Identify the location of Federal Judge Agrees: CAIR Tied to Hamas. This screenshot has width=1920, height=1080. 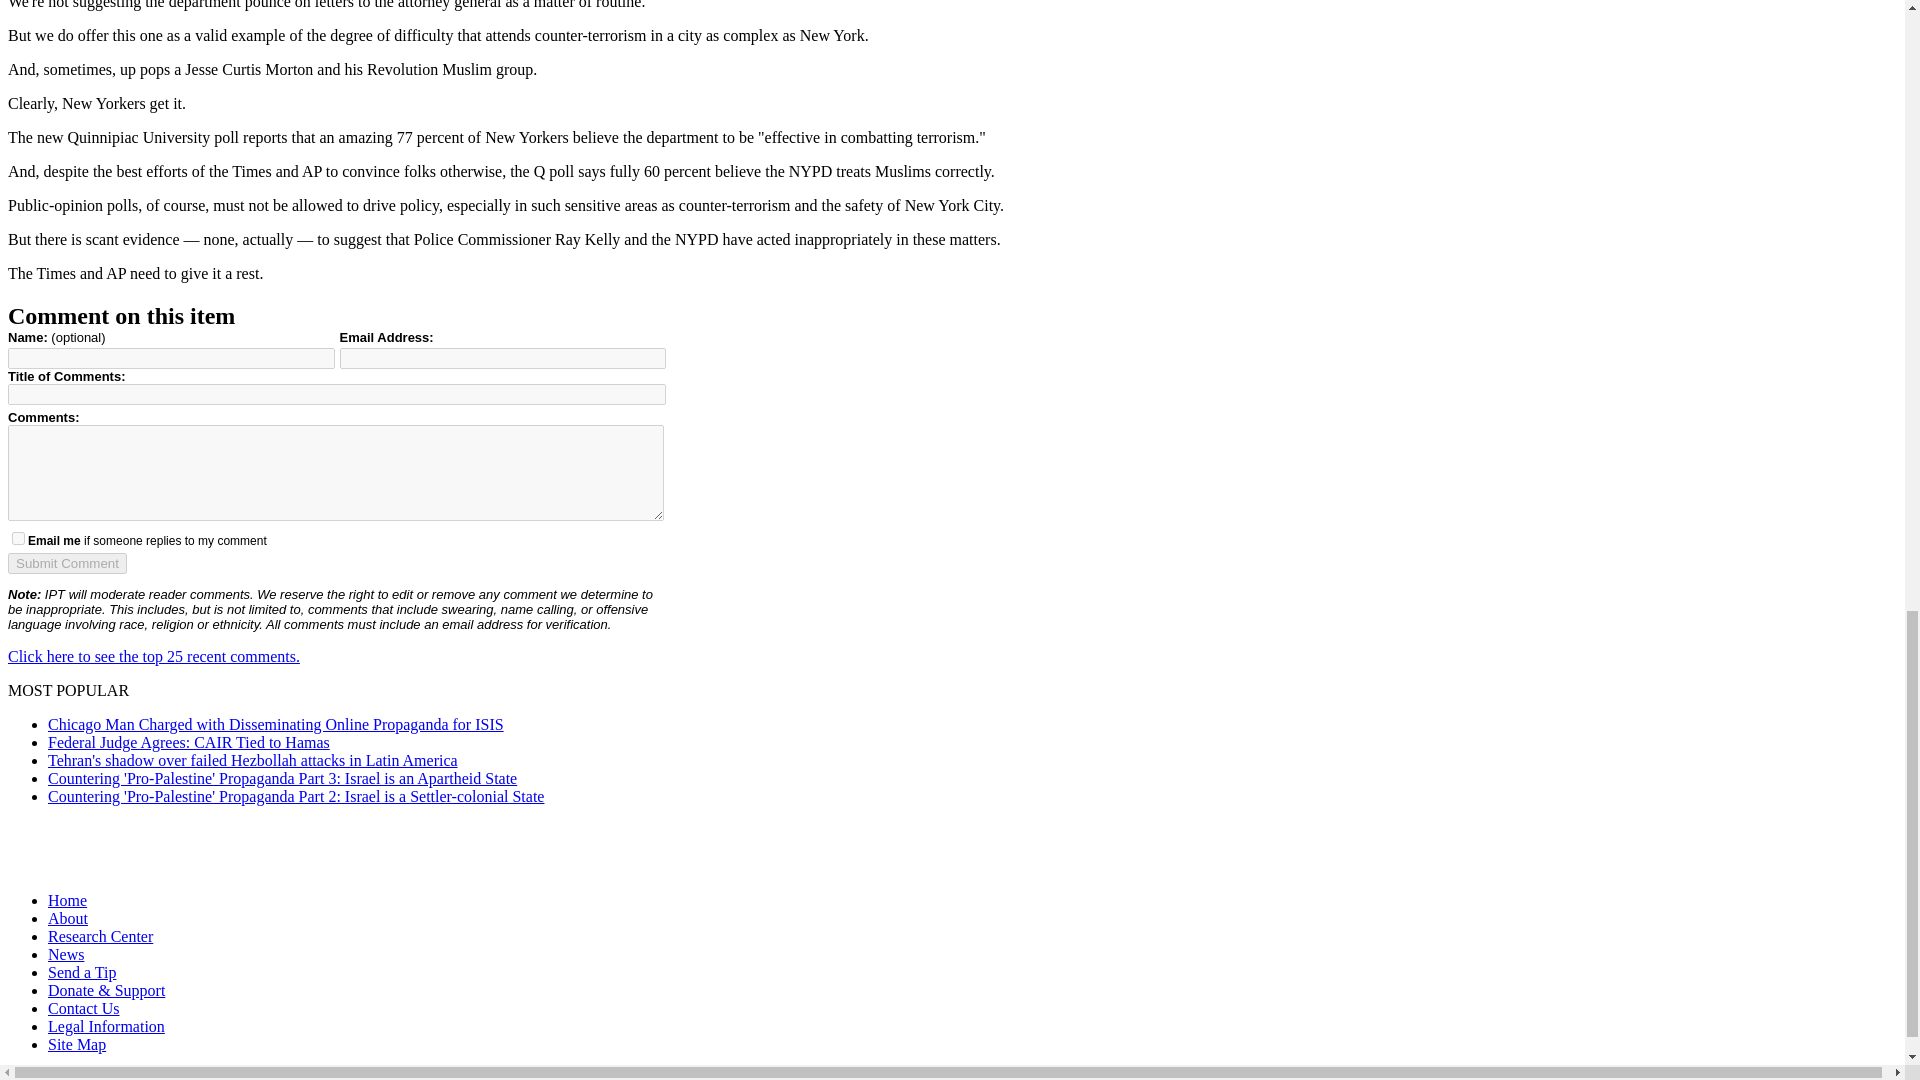
(189, 742).